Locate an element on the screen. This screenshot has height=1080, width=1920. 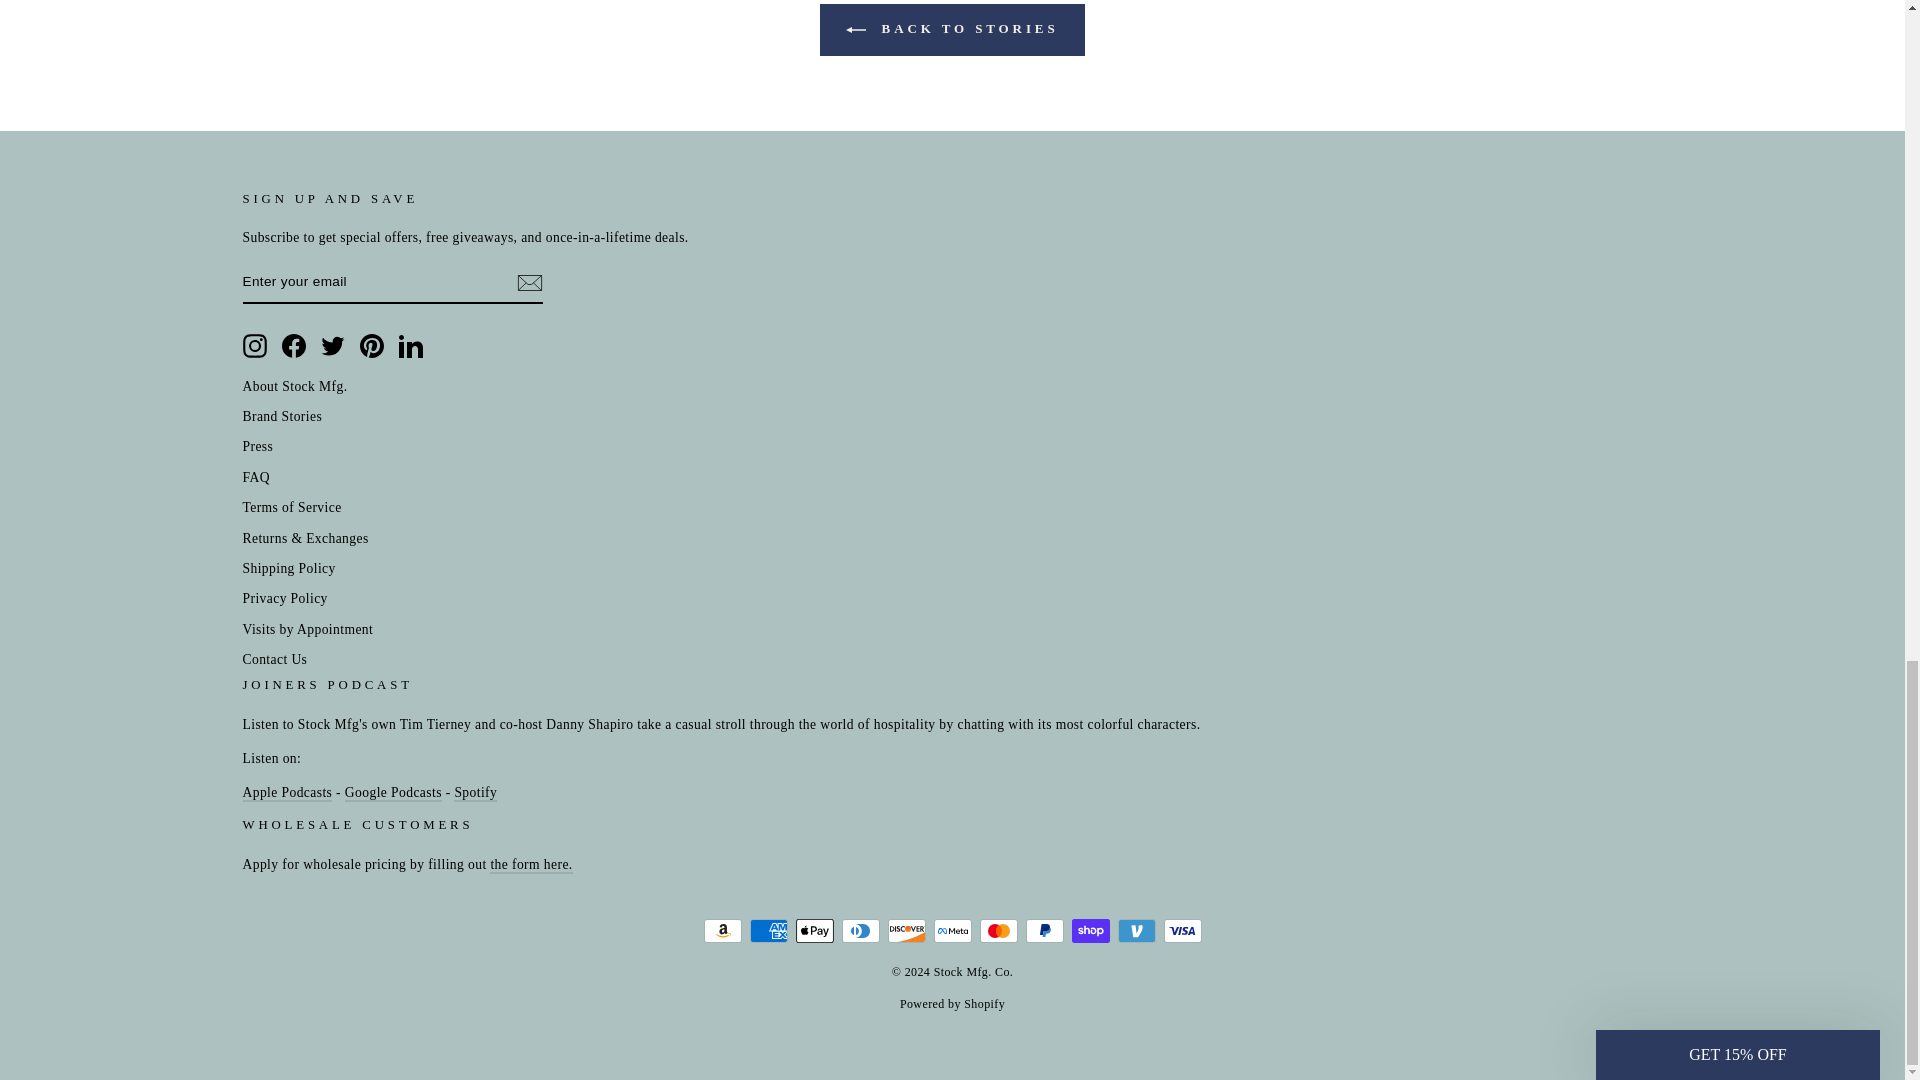
Discover is located at coordinates (906, 930).